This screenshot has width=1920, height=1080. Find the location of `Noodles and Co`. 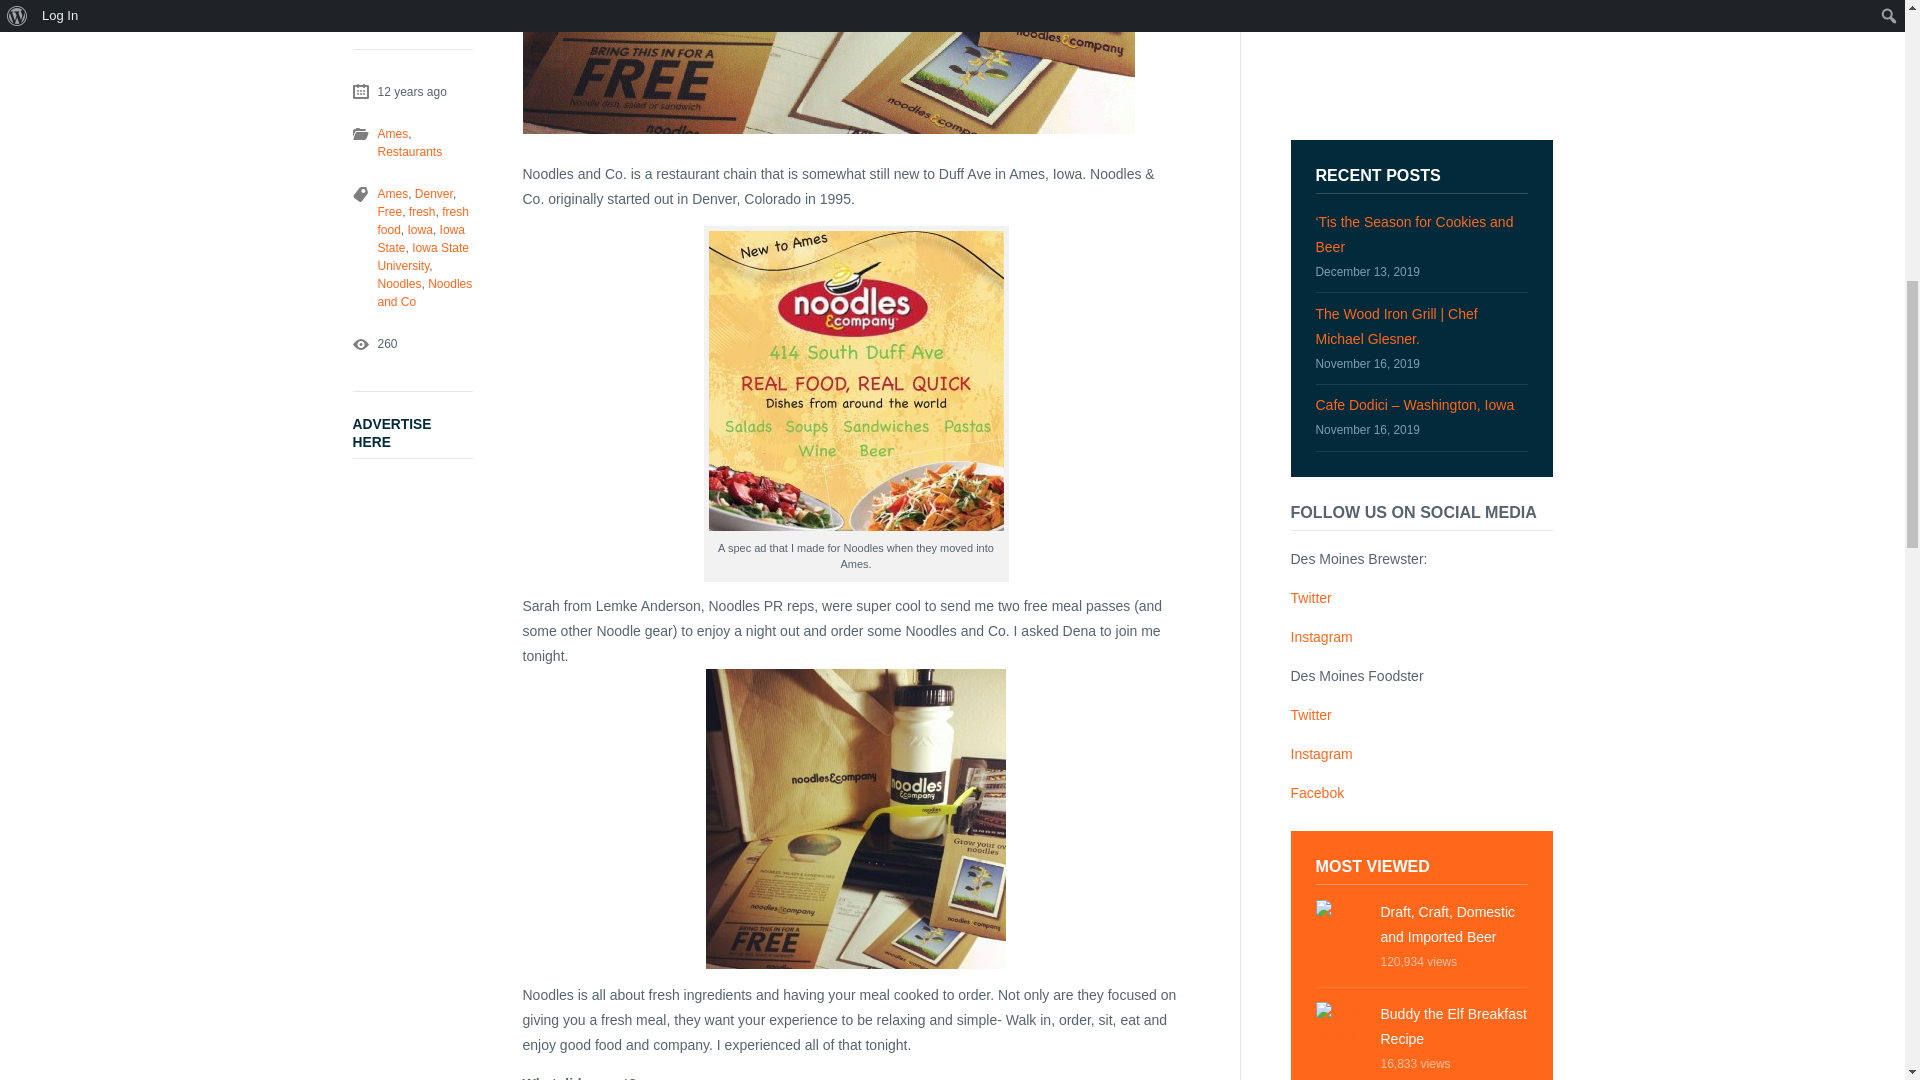

Noodles and Co is located at coordinates (425, 292).